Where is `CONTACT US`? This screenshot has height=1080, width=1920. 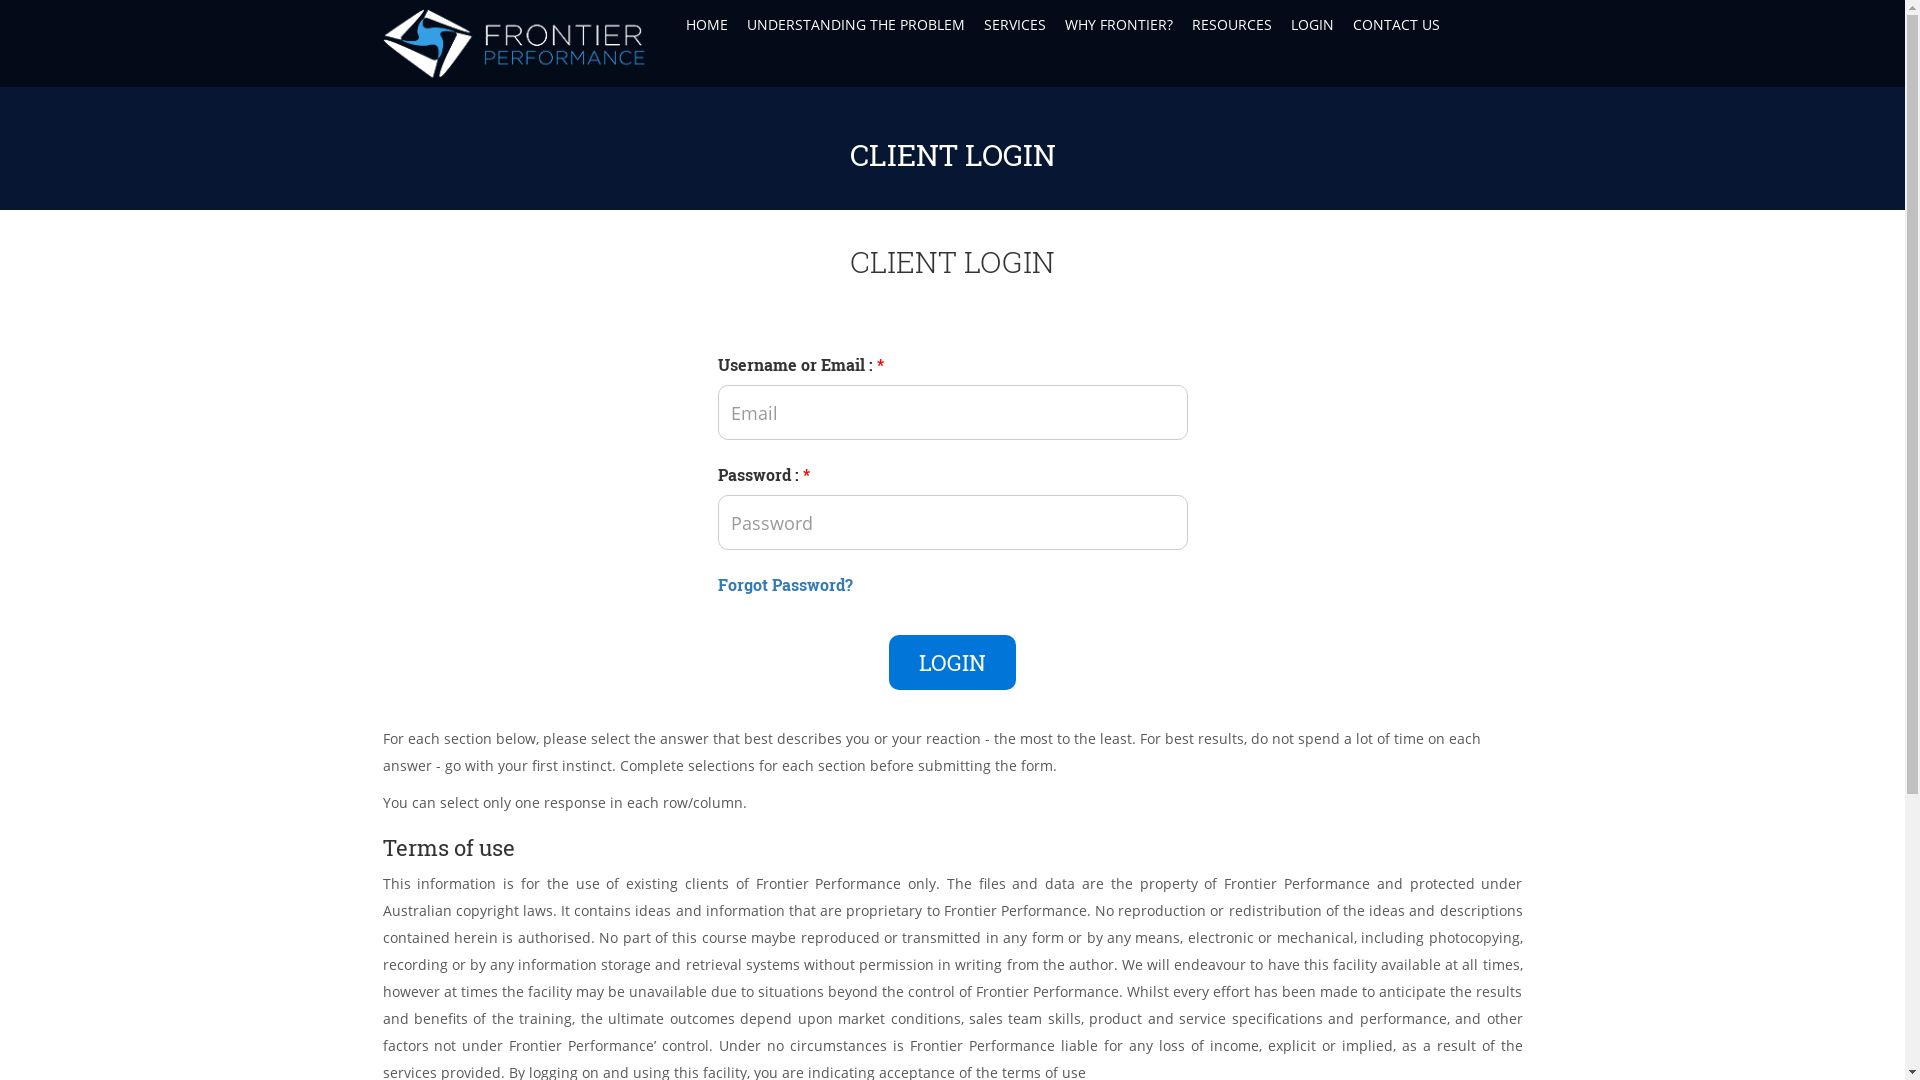 CONTACT US is located at coordinates (1395, 25).